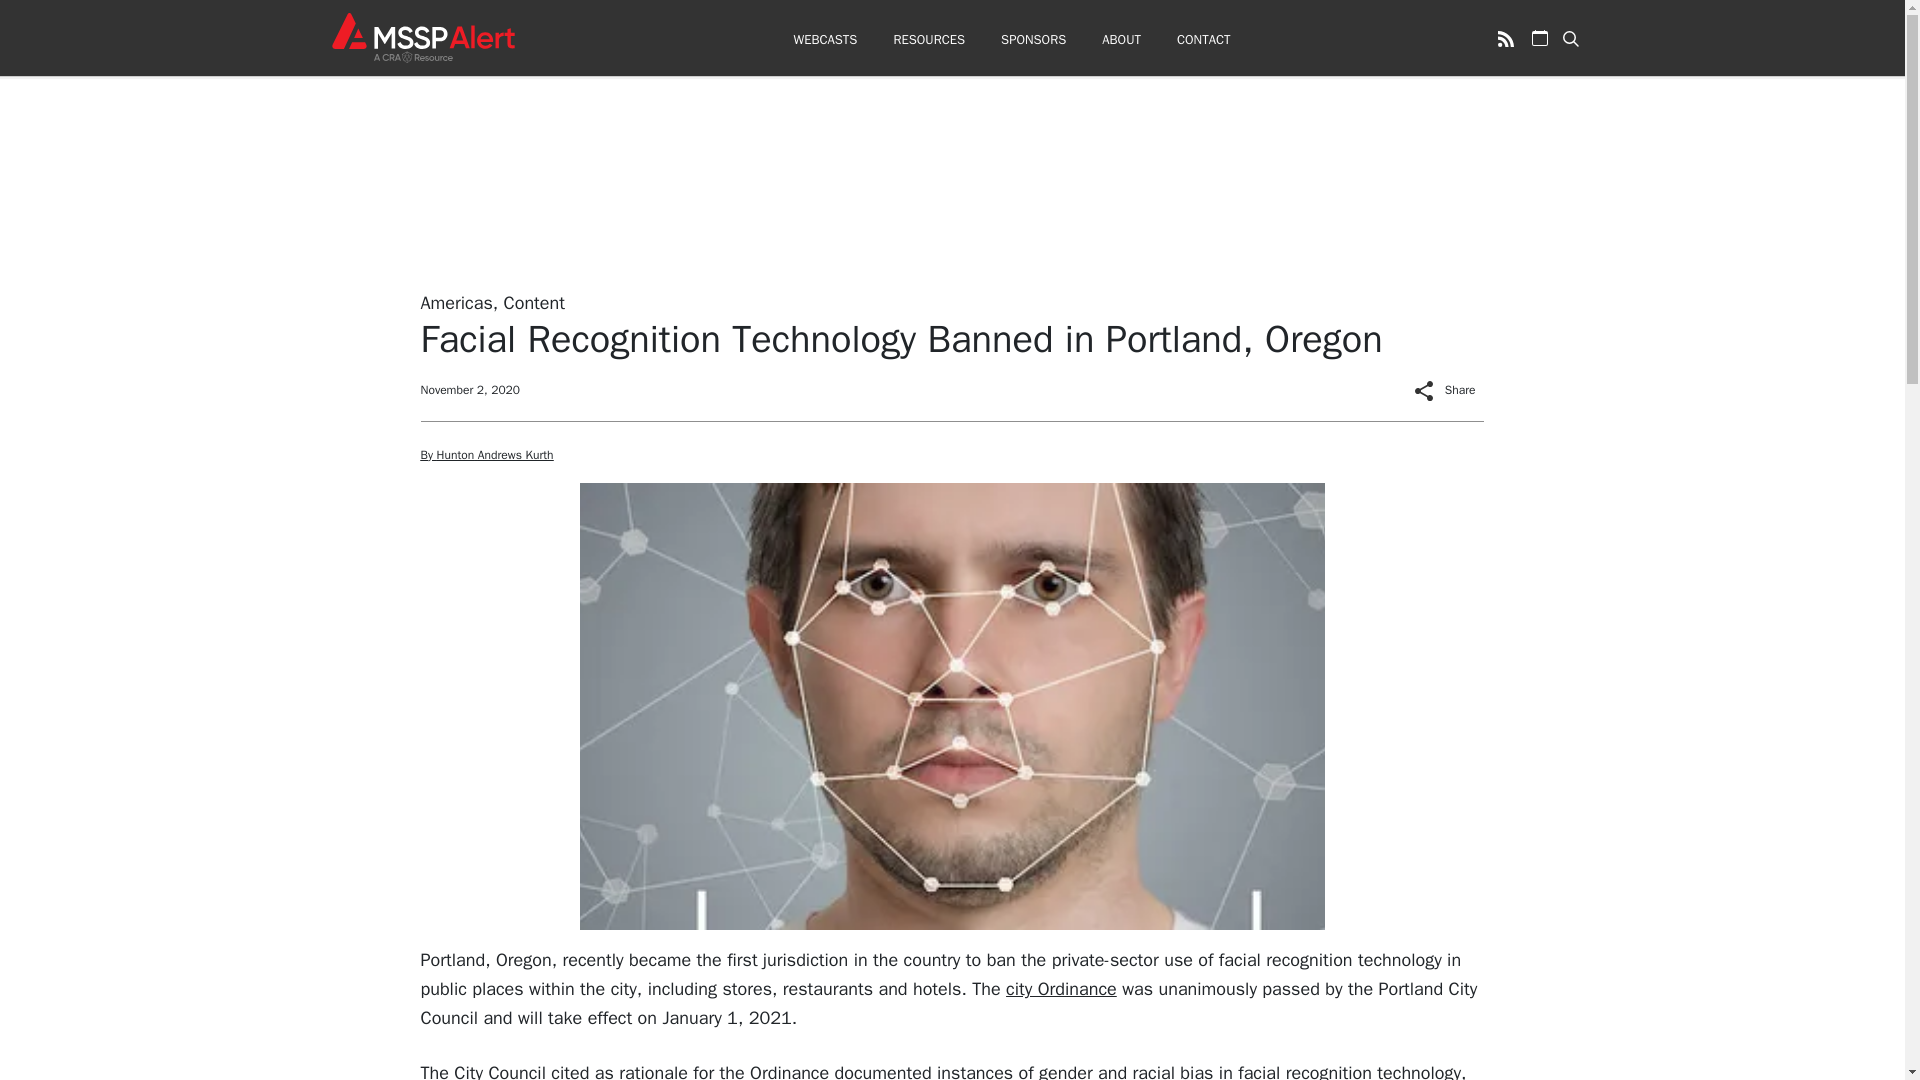 The width and height of the screenshot is (1920, 1080). I want to click on city Ordinance, so click(1062, 989).